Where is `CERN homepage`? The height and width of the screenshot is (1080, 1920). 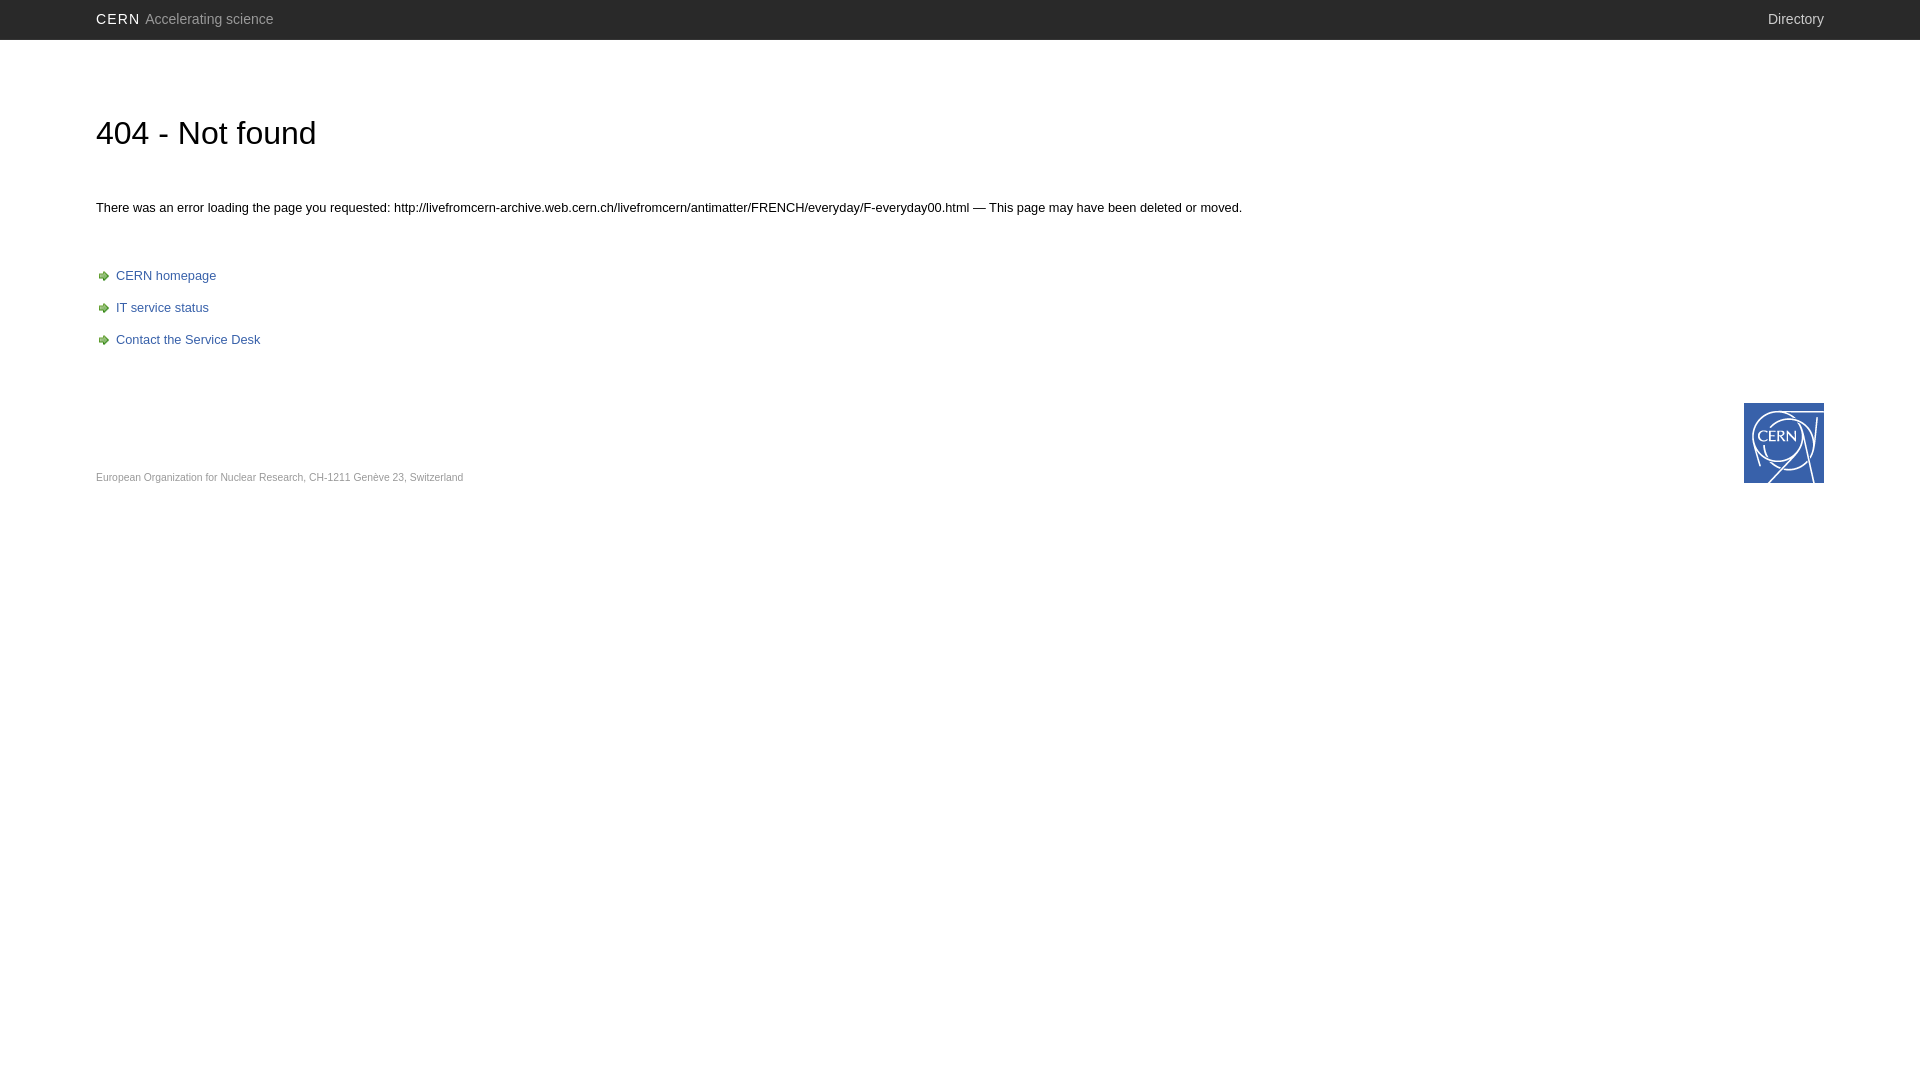 CERN homepage is located at coordinates (156, 276).